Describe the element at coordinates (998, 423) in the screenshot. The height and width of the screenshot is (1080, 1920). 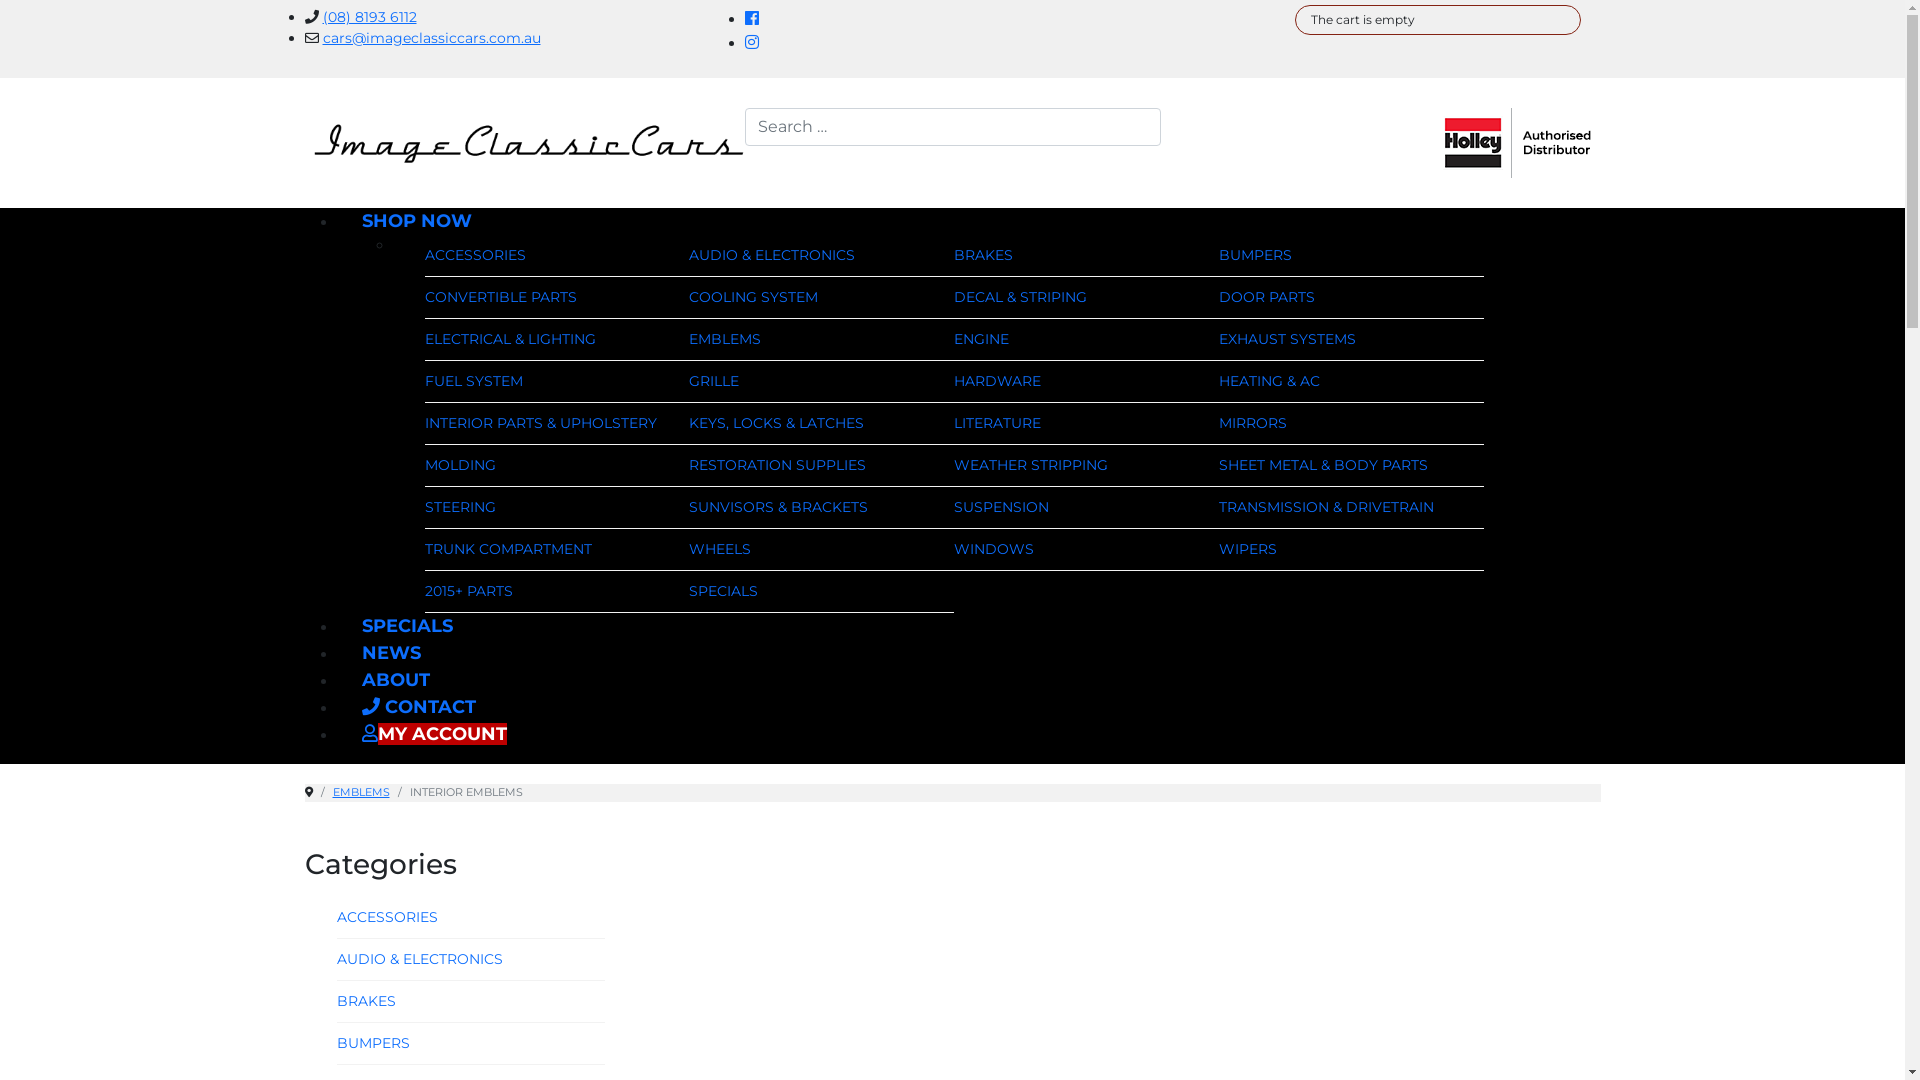
I see `LITERATURE` at that location.